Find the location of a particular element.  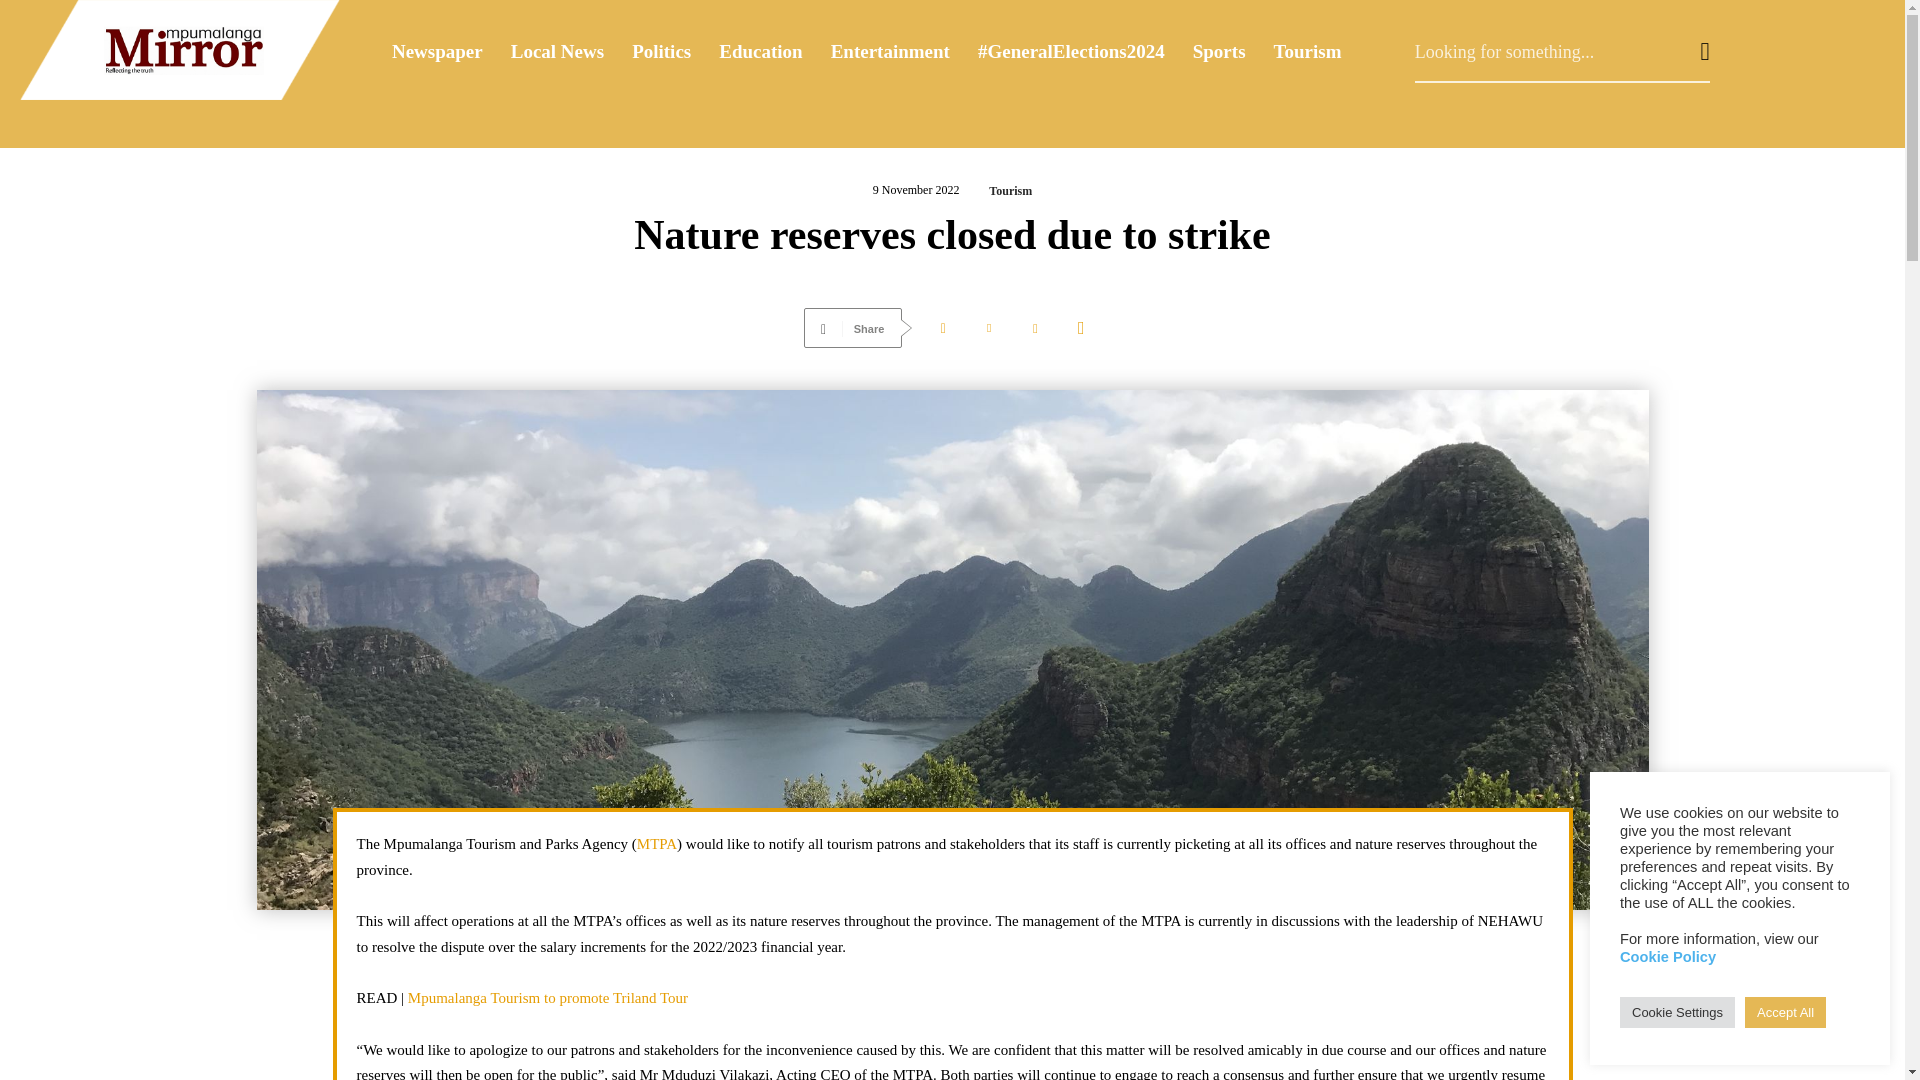

Twitter is located at coordinates (989, 327).